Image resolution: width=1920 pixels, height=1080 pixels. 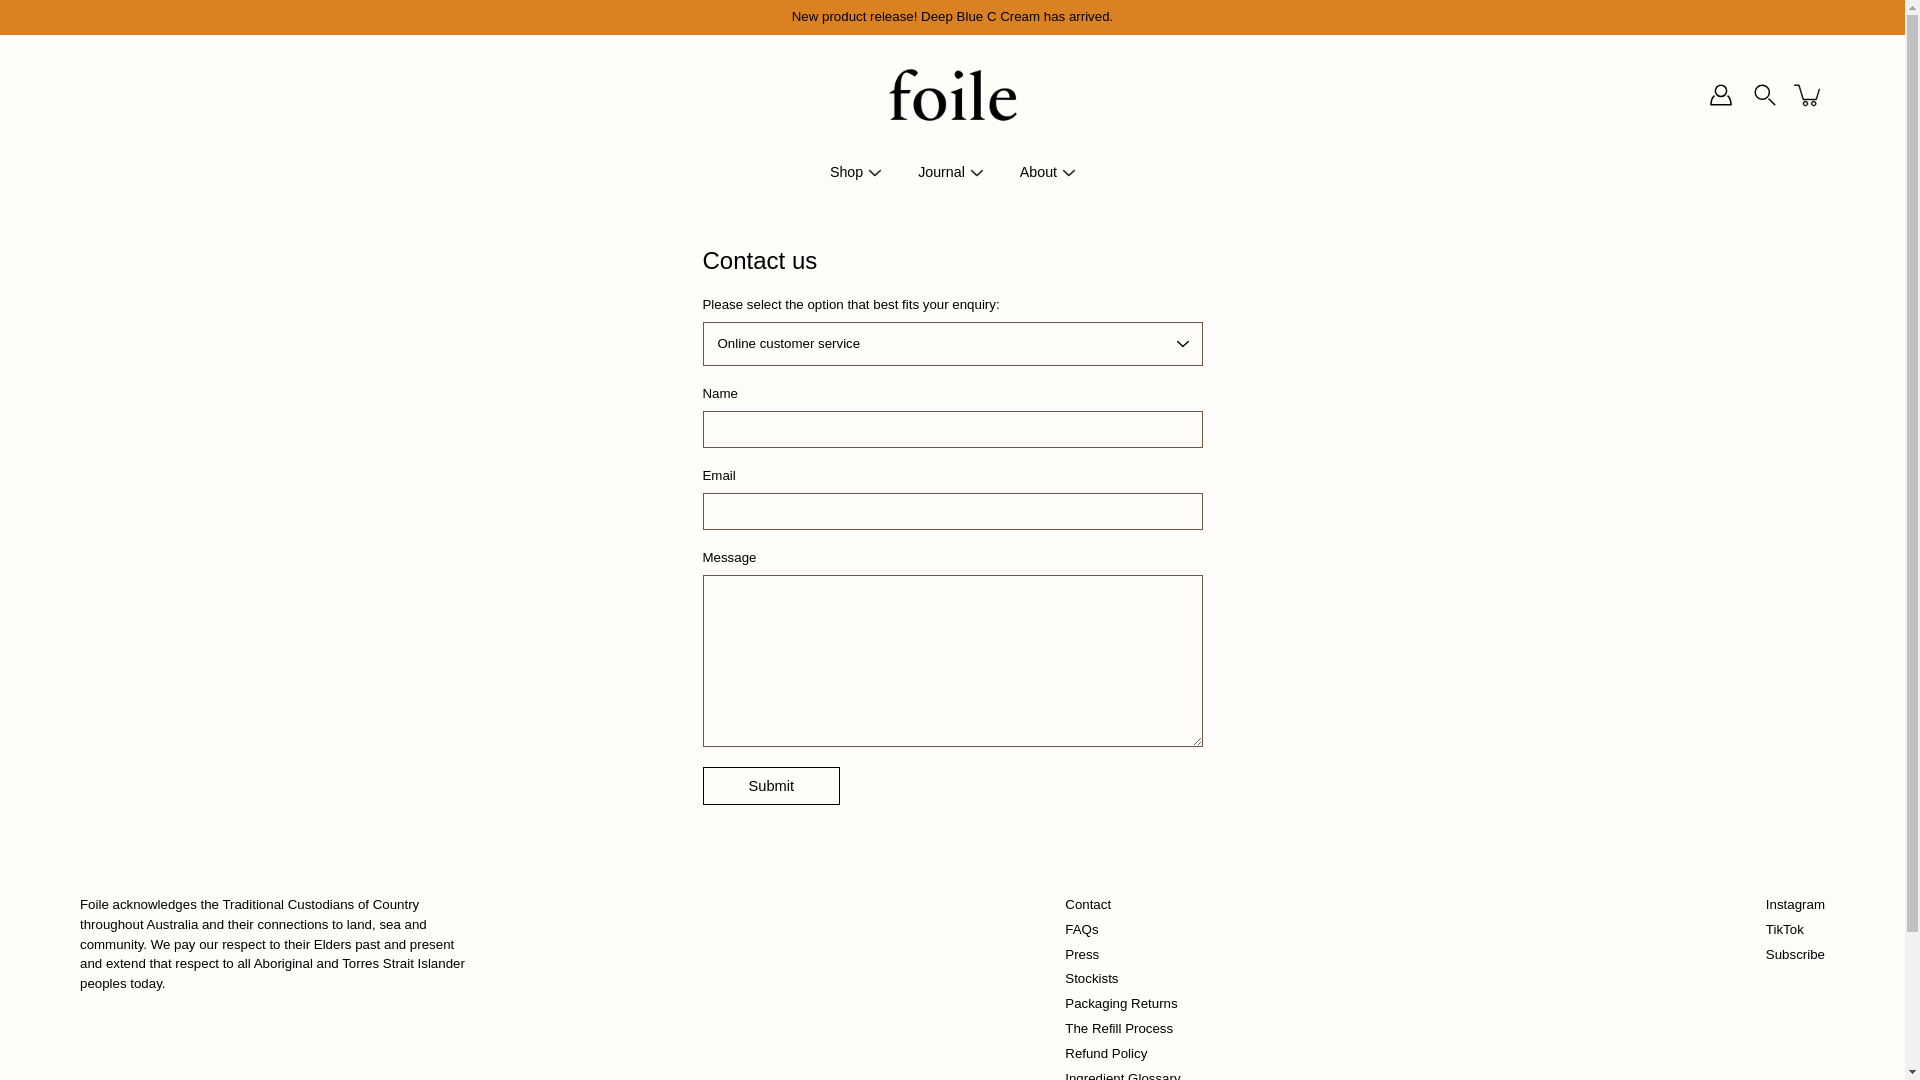 I want to click on Instagram, so click(x=1796, y=904).